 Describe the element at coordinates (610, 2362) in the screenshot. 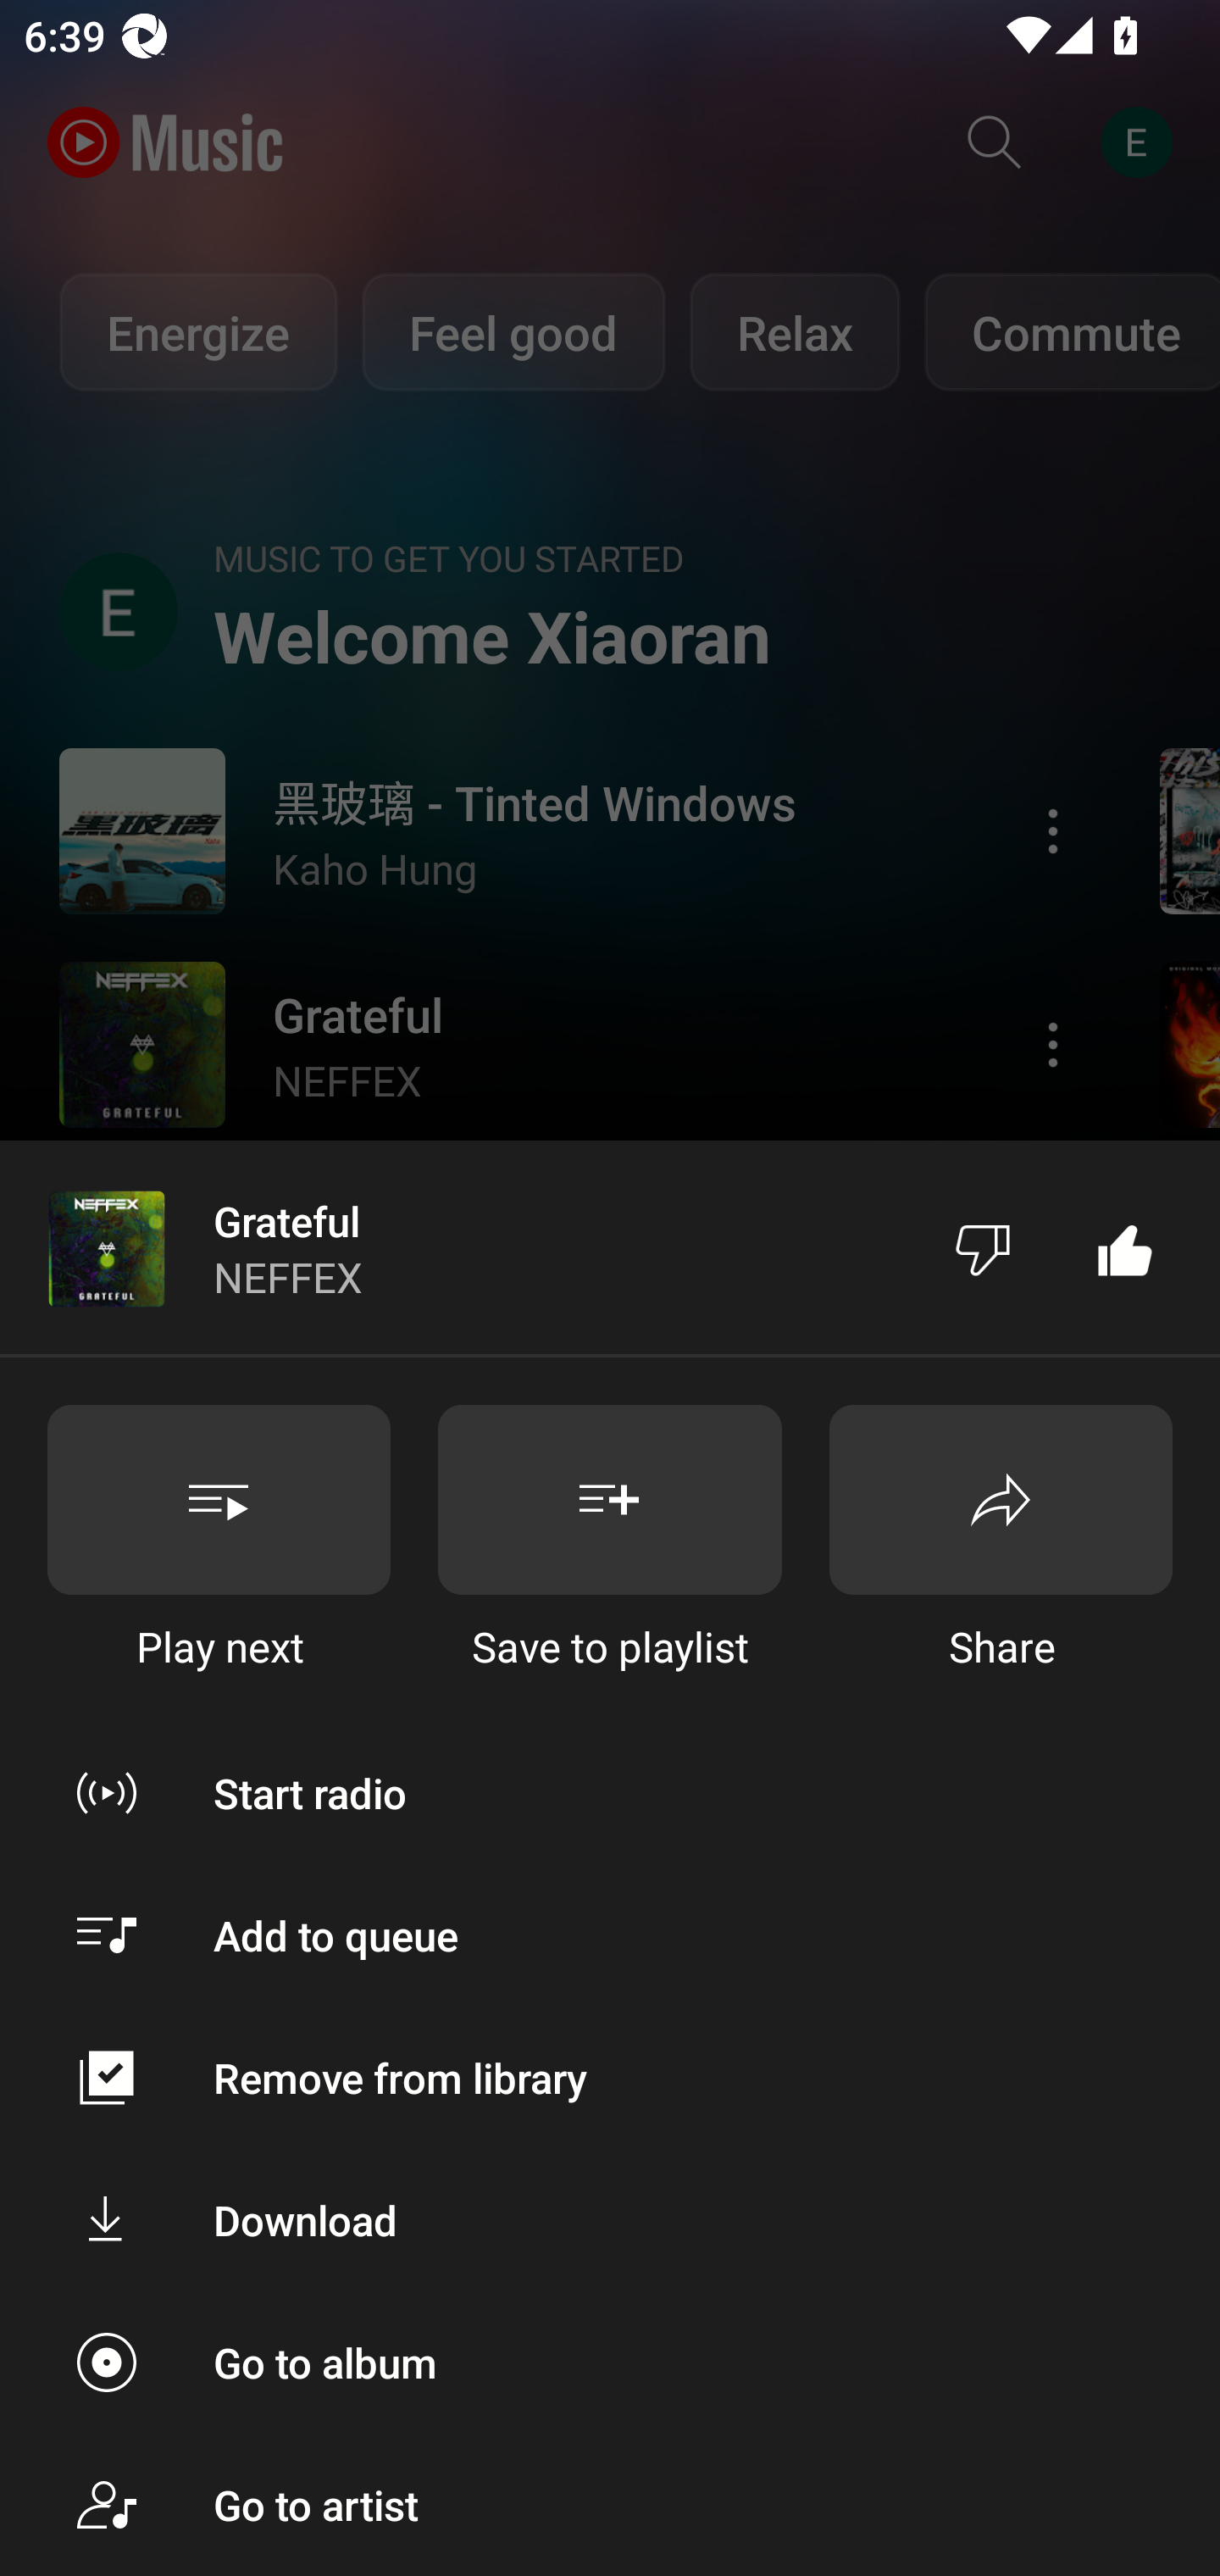

I see `Go to album` at that location.